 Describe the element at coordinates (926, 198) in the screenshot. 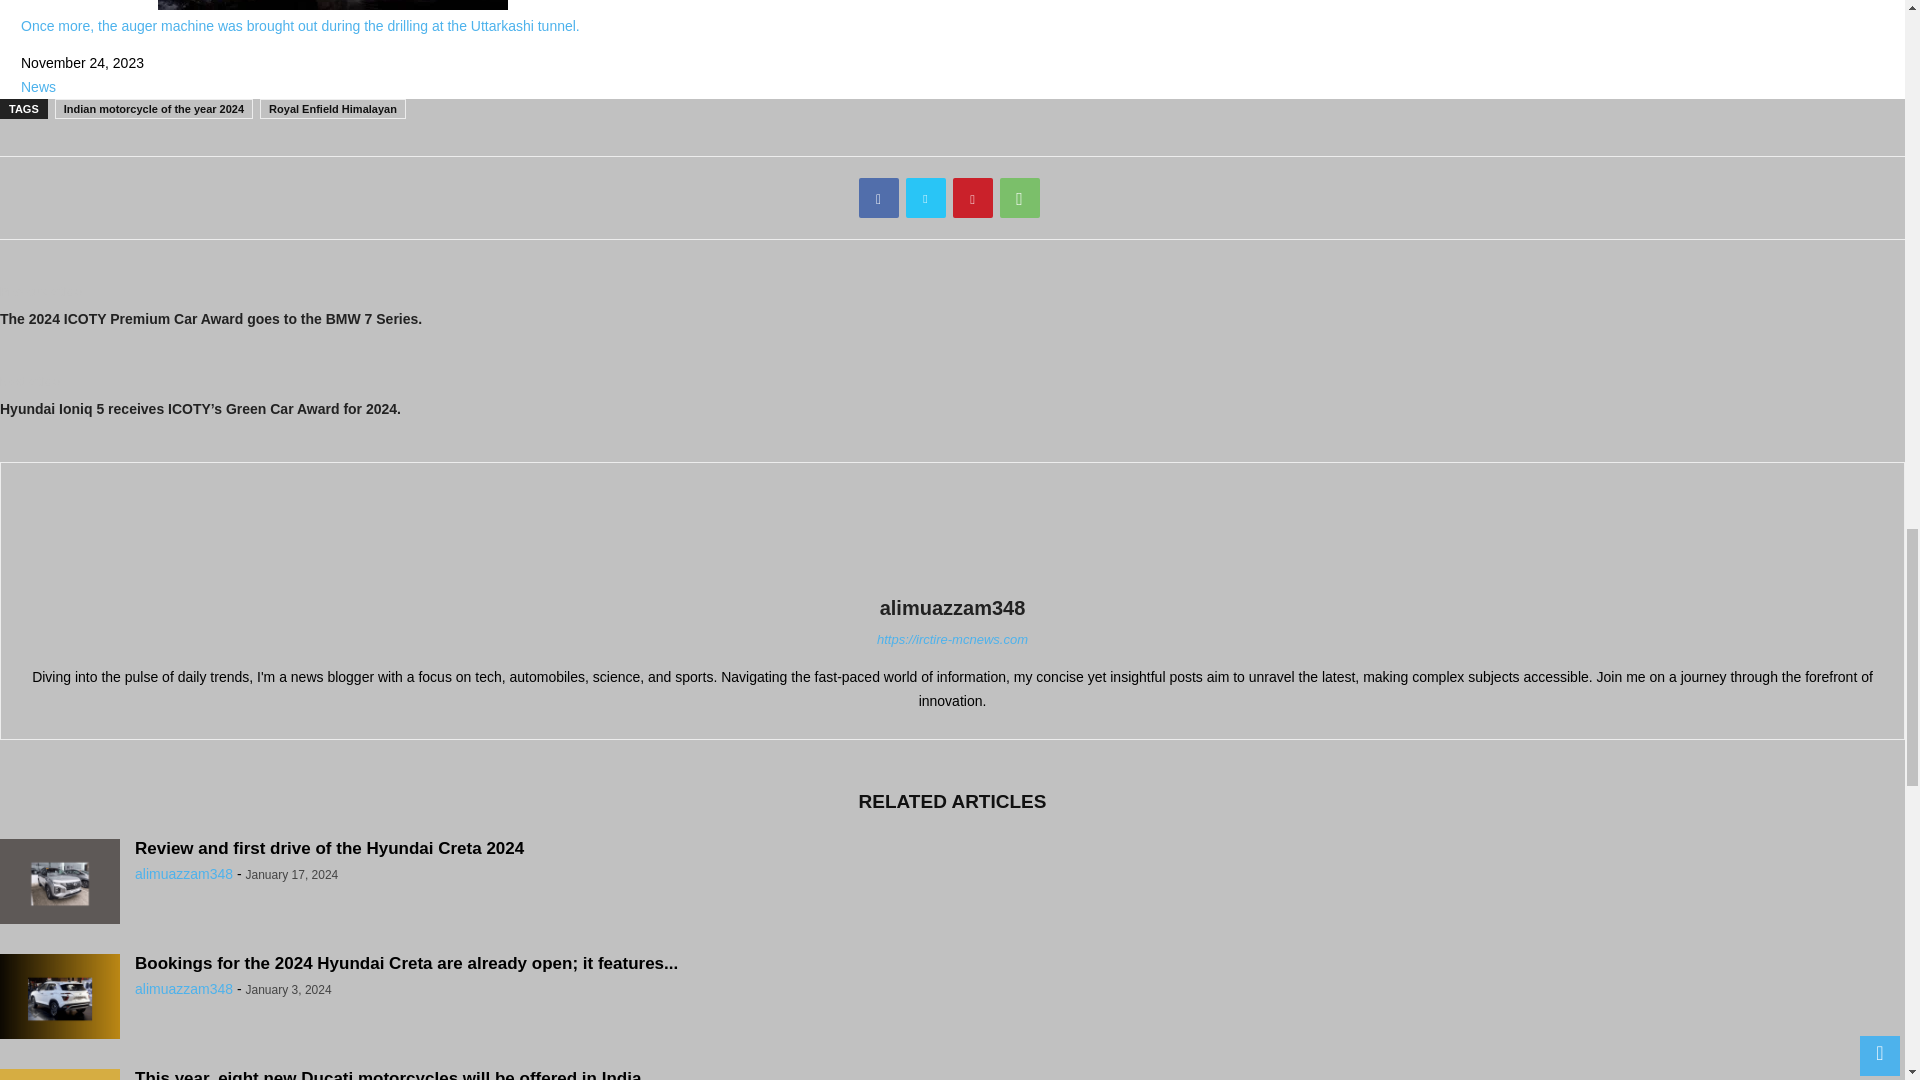

I see `Twitter` at that location.